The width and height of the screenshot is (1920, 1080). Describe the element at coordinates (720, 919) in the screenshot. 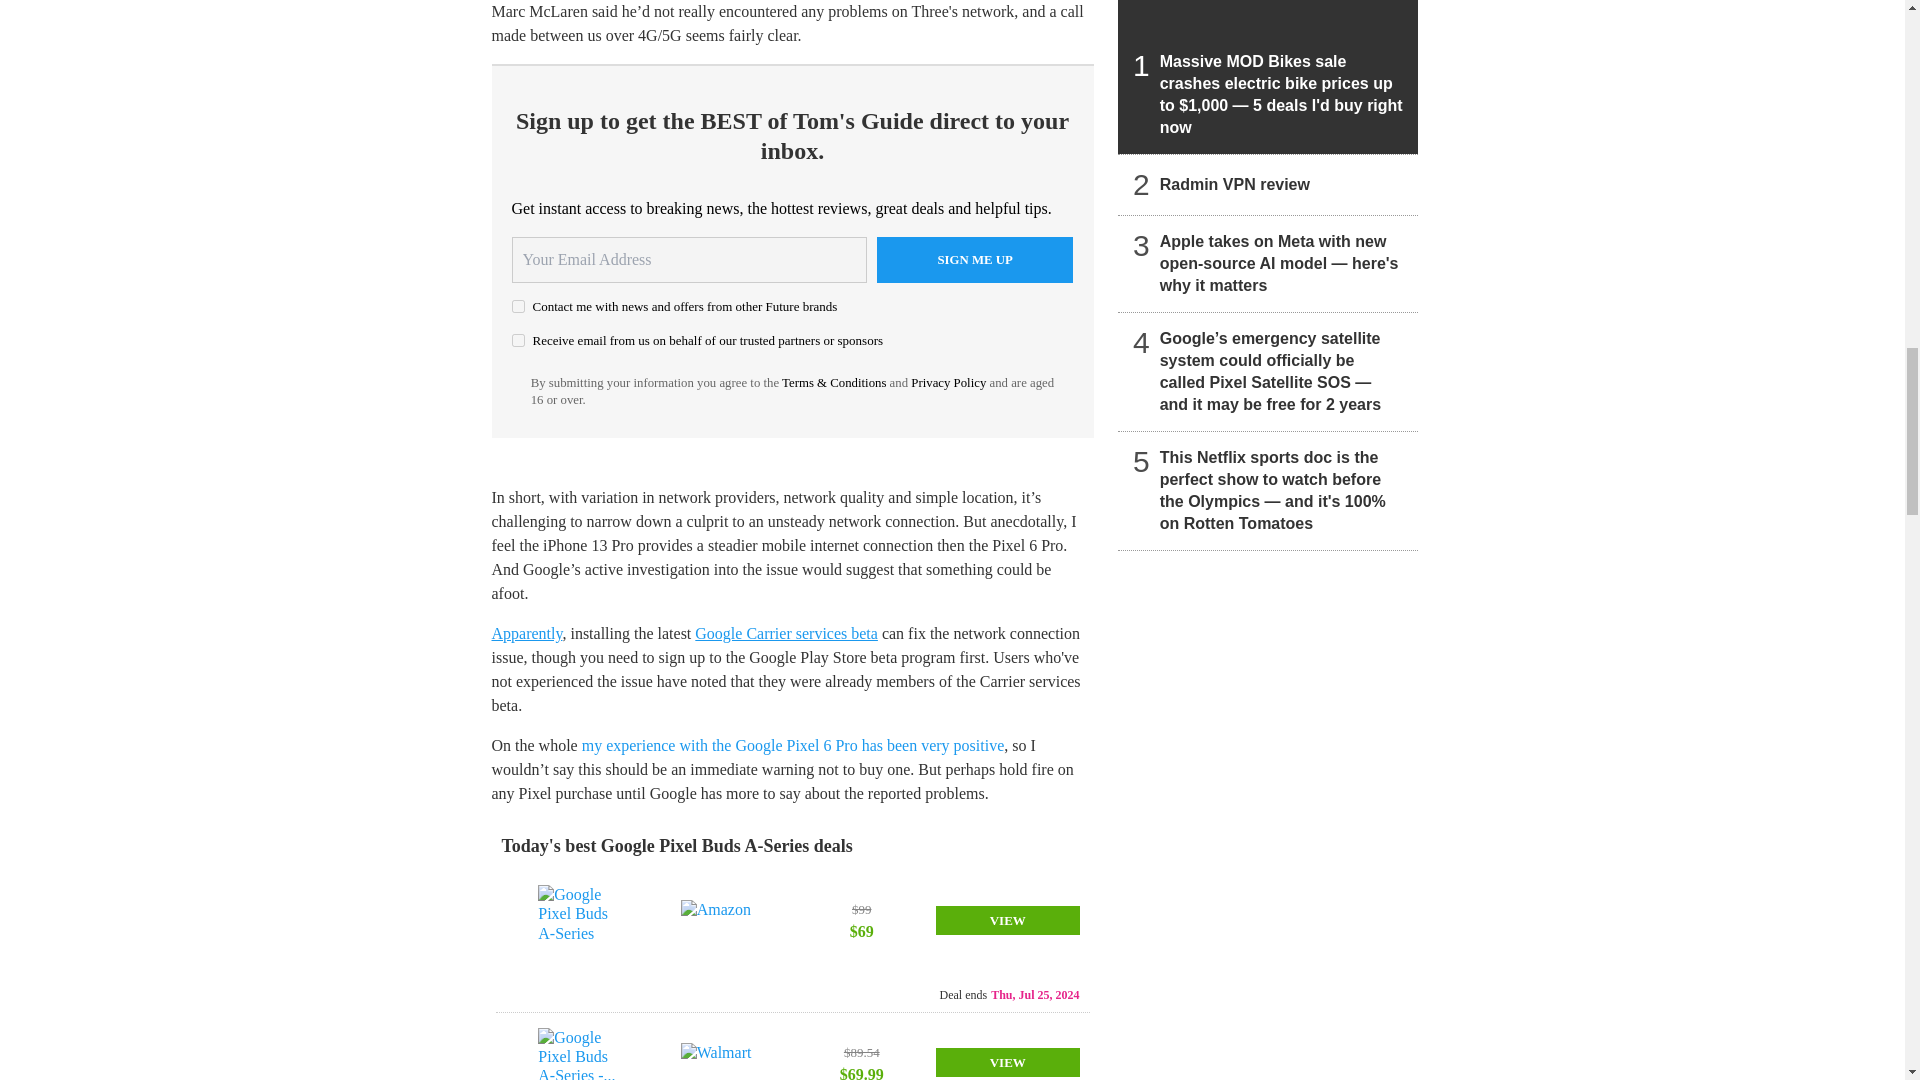

I see `Amazon` at that location.